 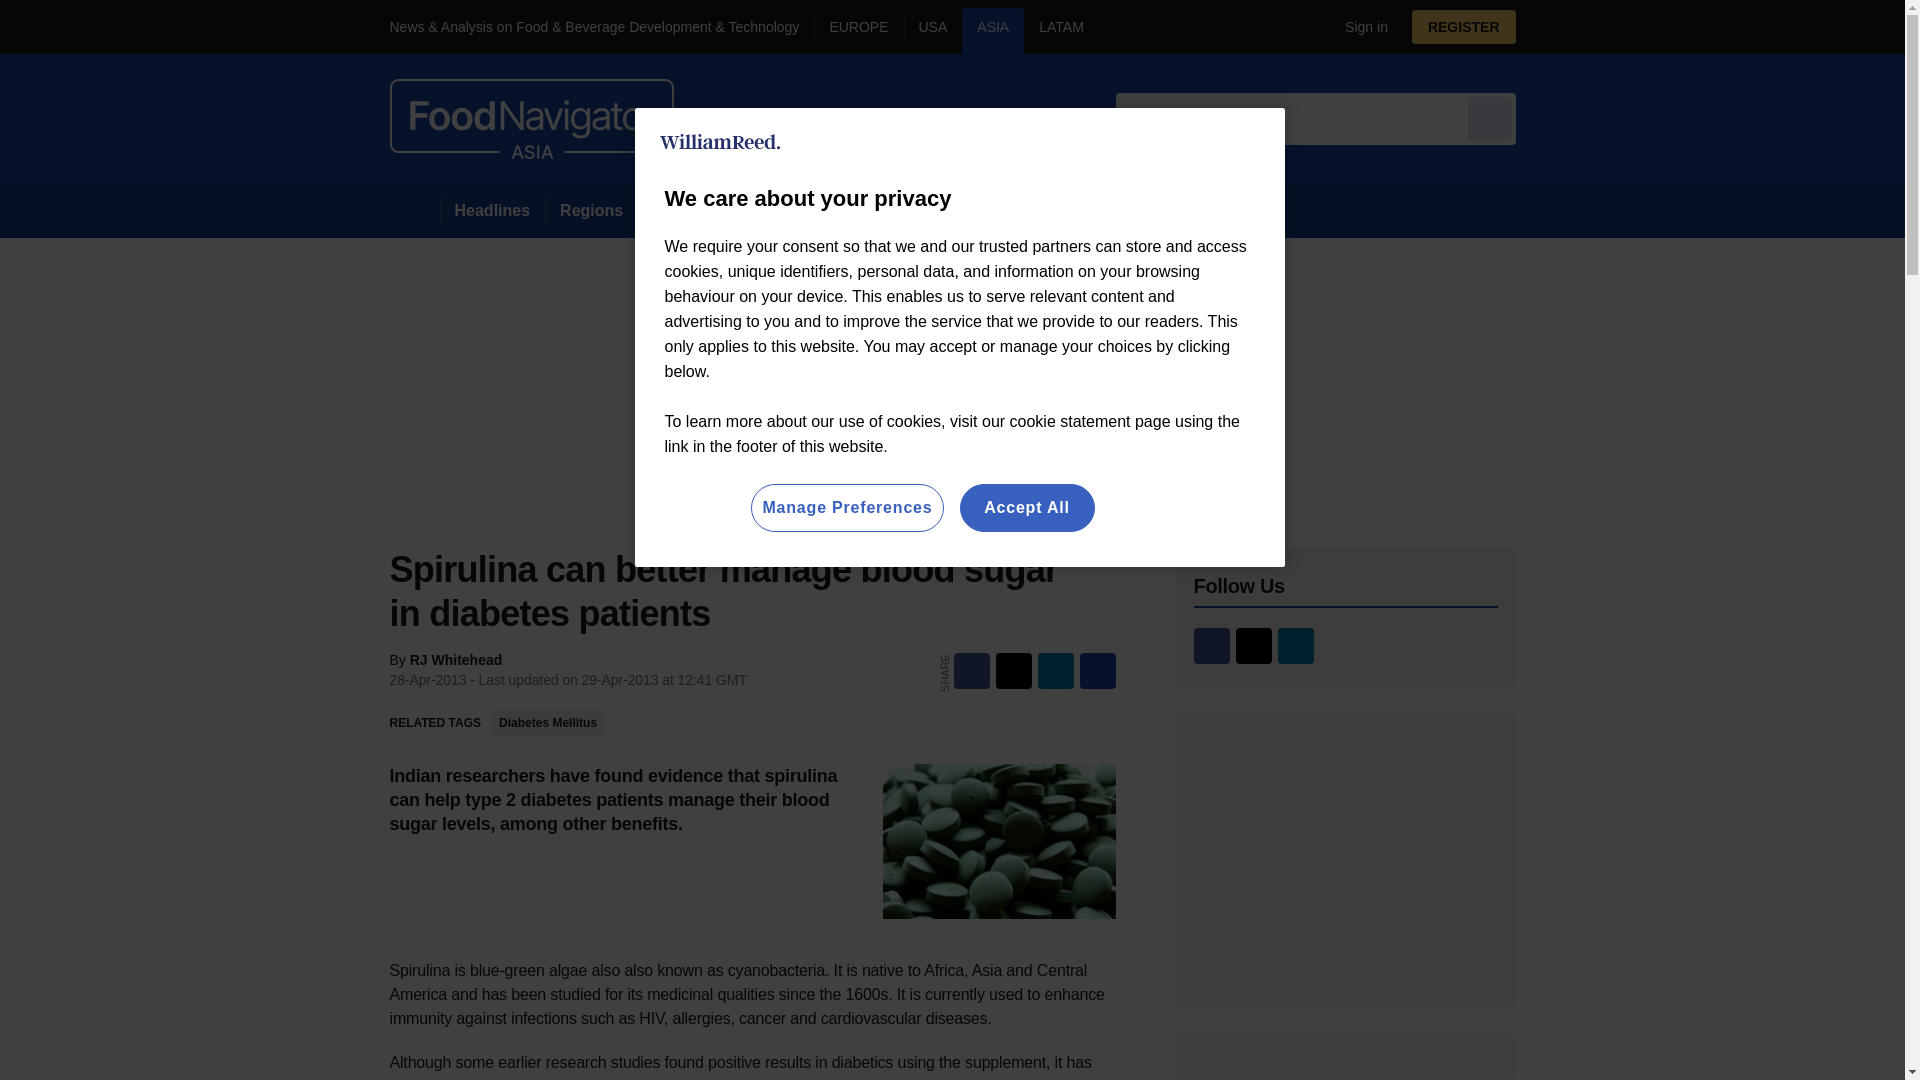 What do you see at coordinates (1362, 26) in the screenshot?
I see `Sign out` at bounding box center [1362, 26].